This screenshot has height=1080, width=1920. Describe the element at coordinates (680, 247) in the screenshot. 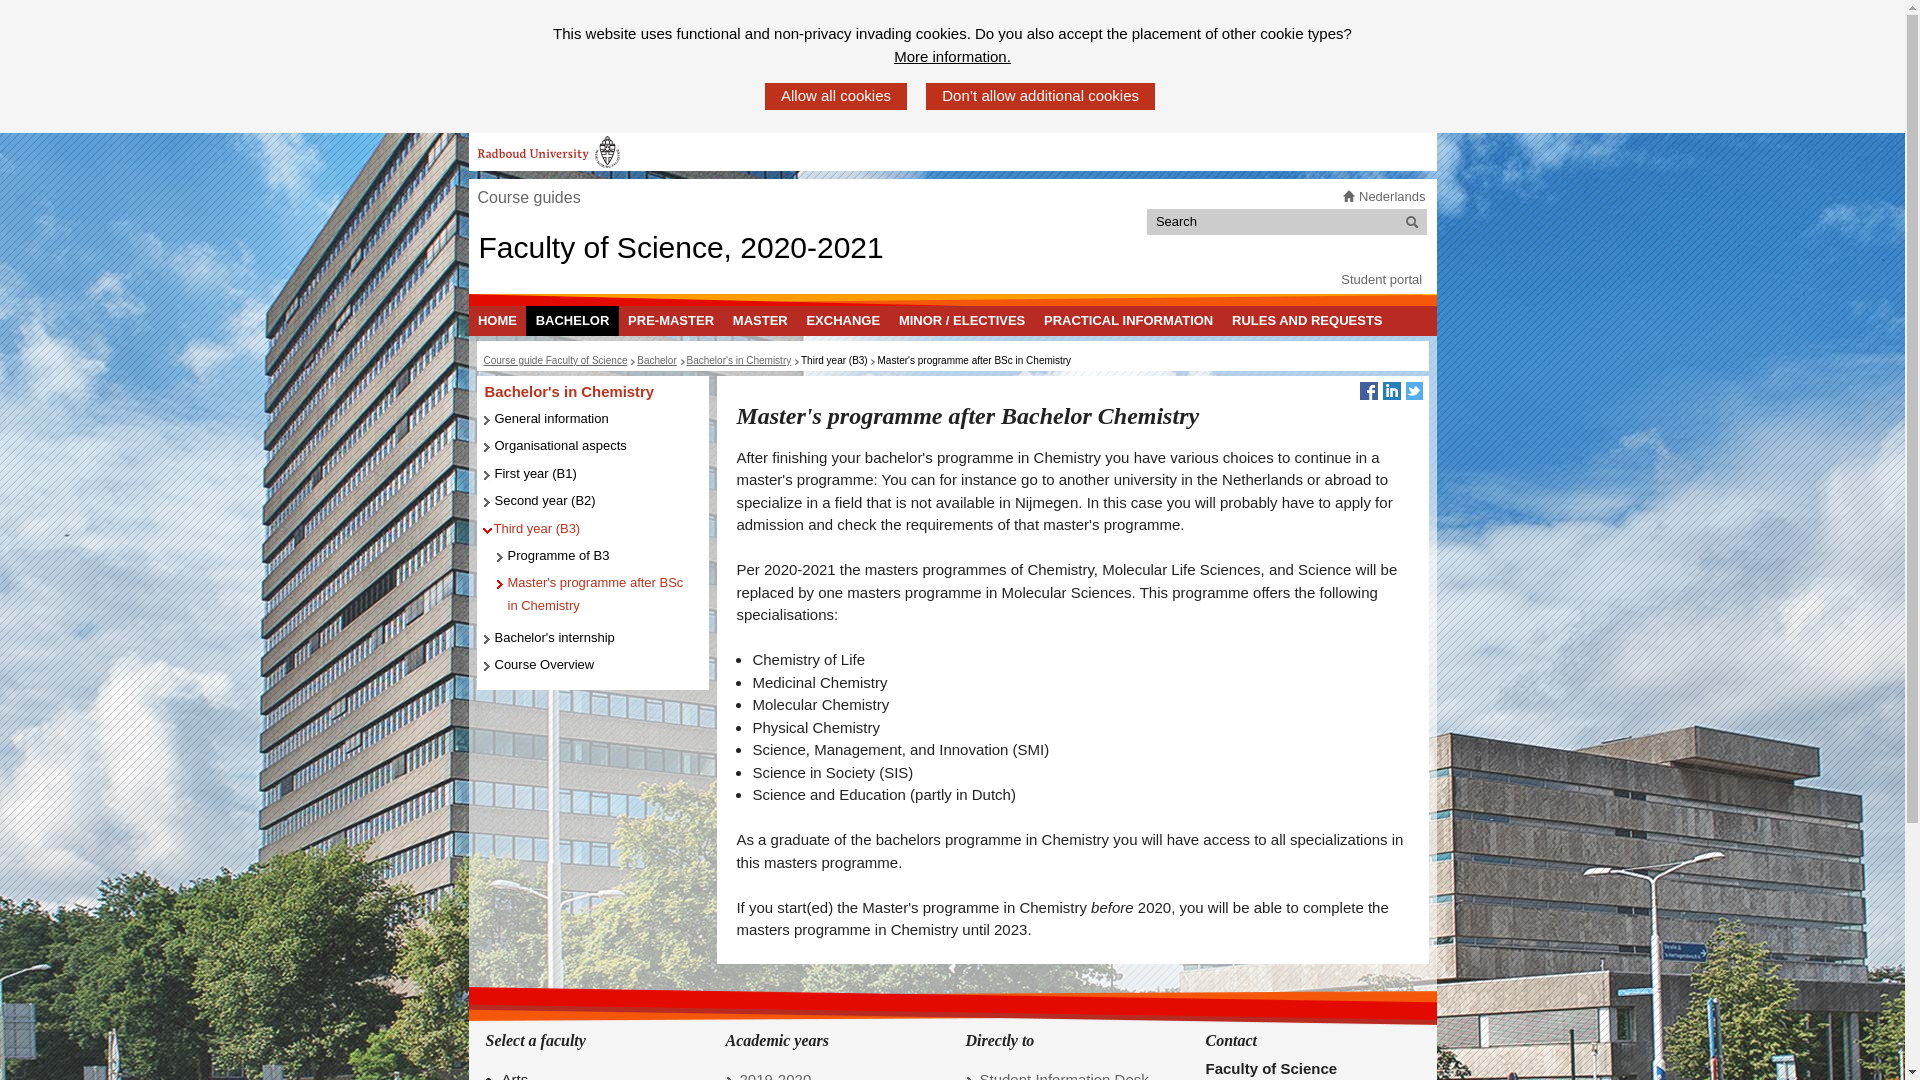

I see `Faculty of Science, 2020-2021` at that location.